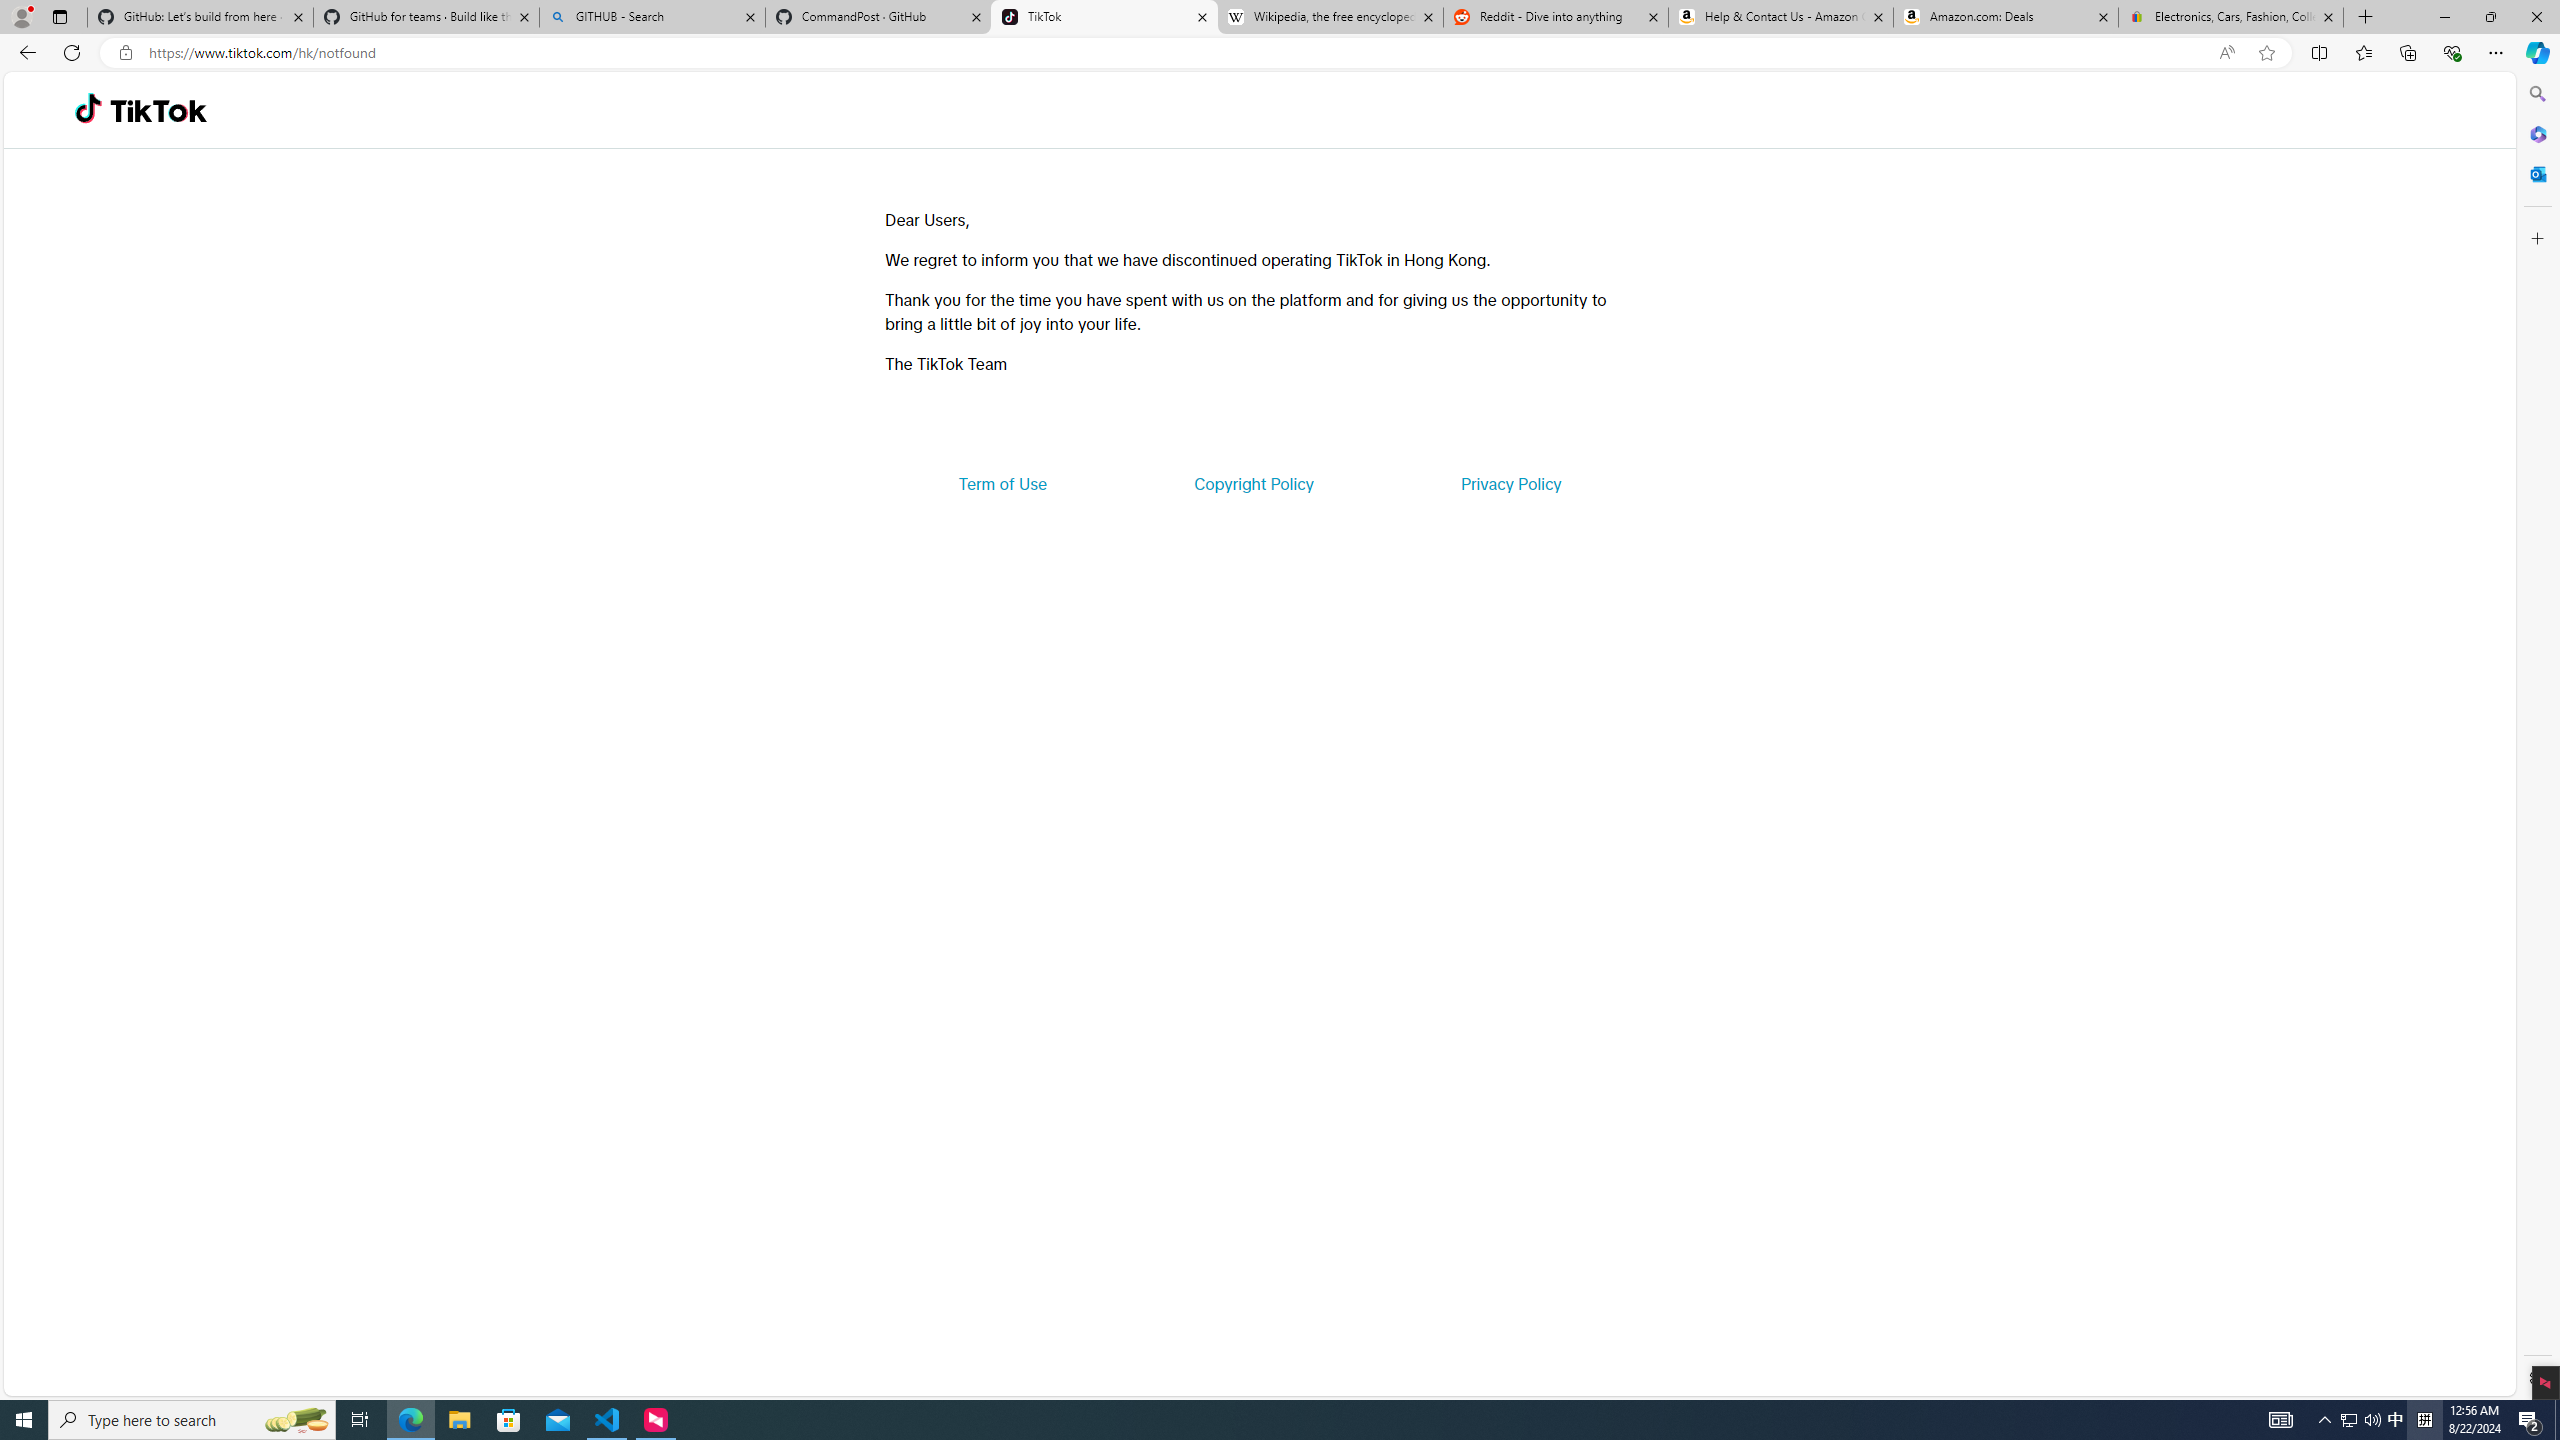  Describe the element at coordinates (1002, 484) in the screenshot. I see `Term of Use` at that location.